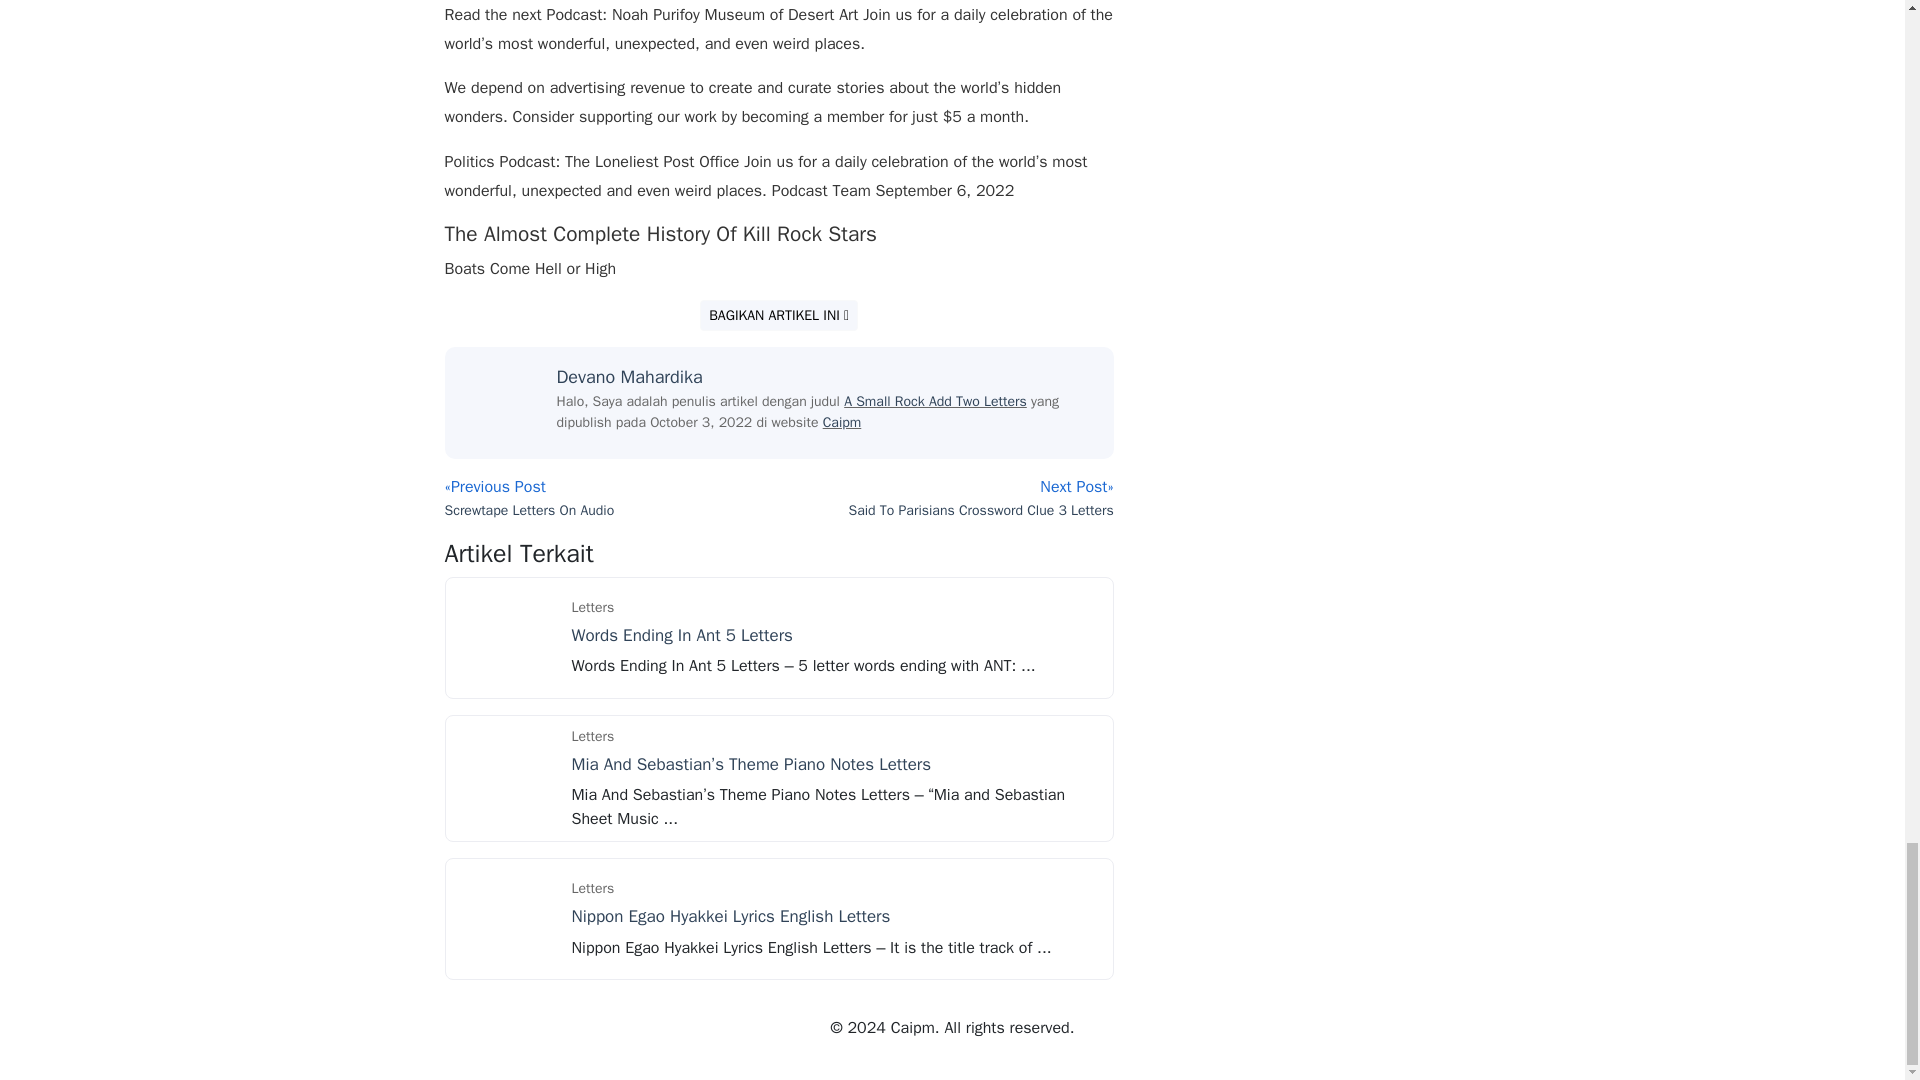 This screenshot has width=1920, height=1080. What do you see at coordinates (936, 402) in the screenshot?
I see `A Small Rock Add Two Letters` at bounding box center [936, 402].